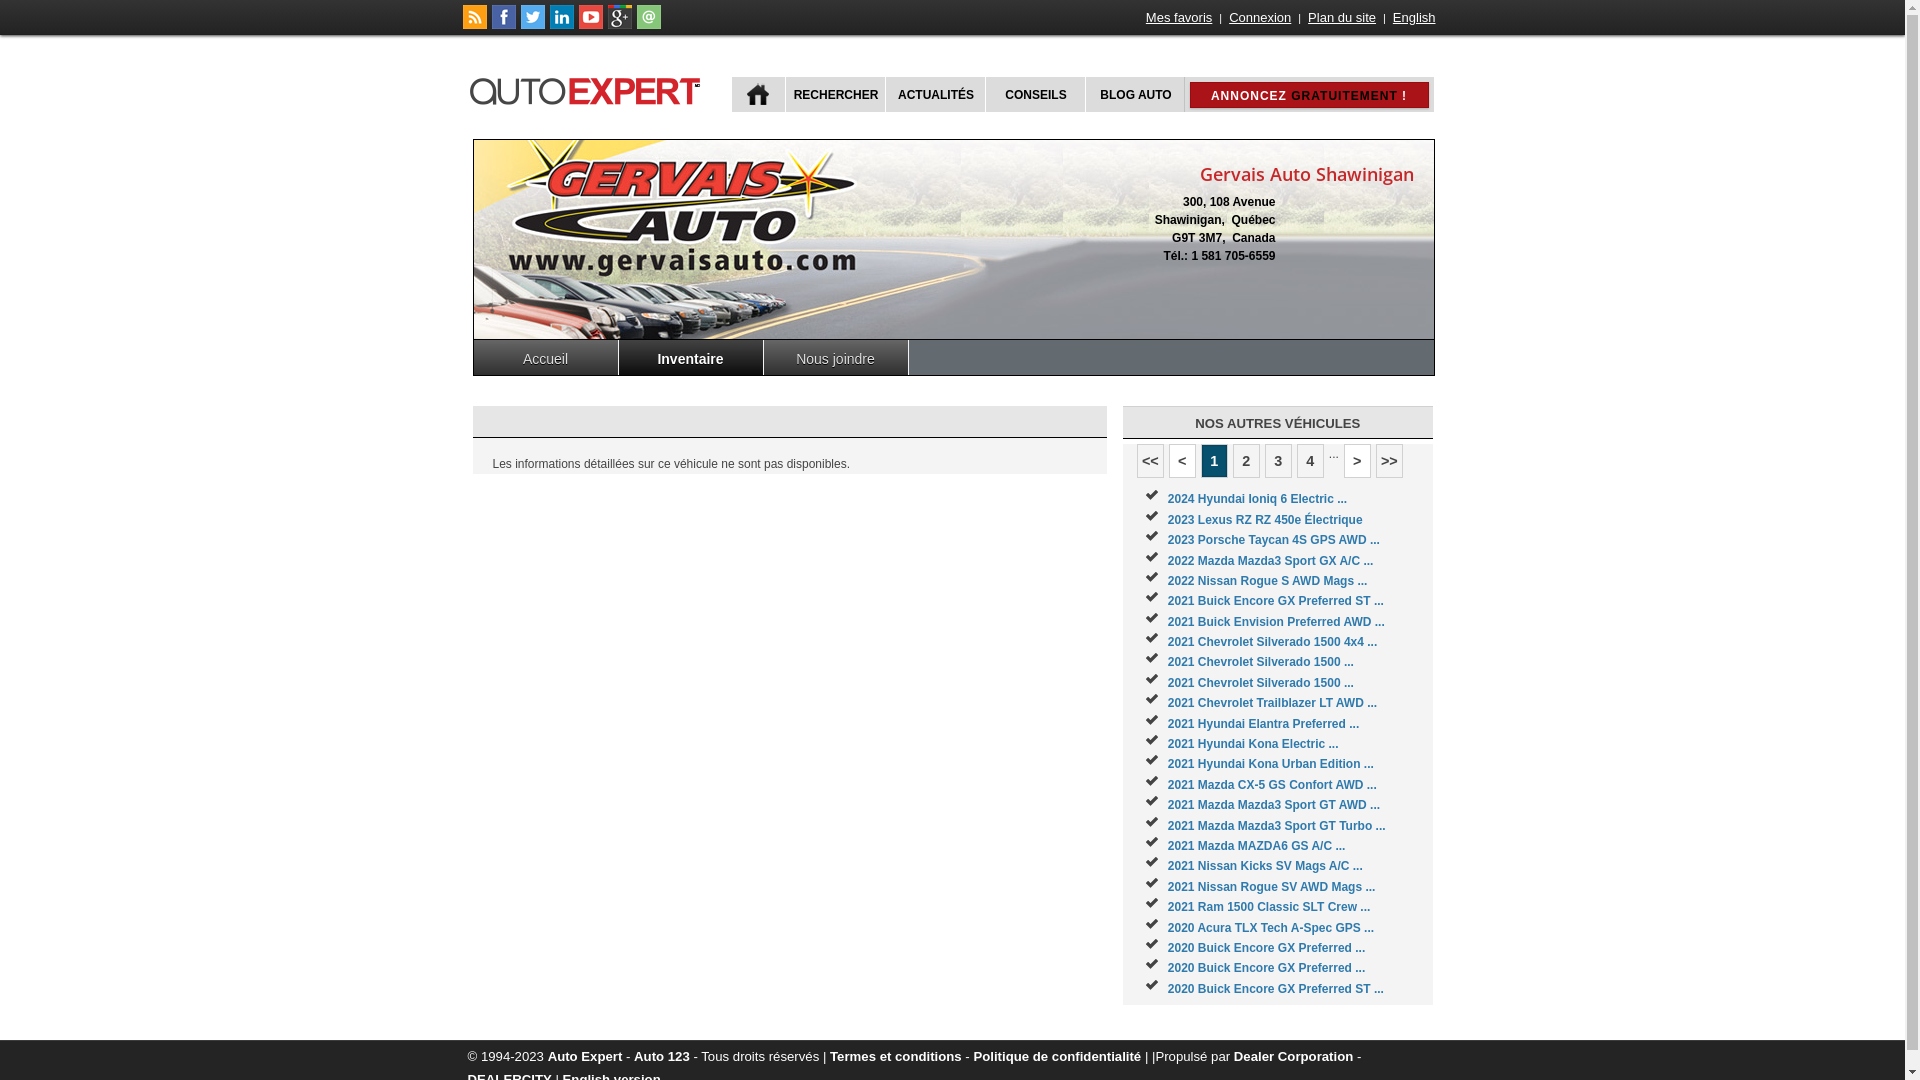  What do you see at coordinates (1271, 561) in the screenshot?
I see `2022 Mazda Mazda3 Sport GX A/C ...` at bounding box center [1271, 561].